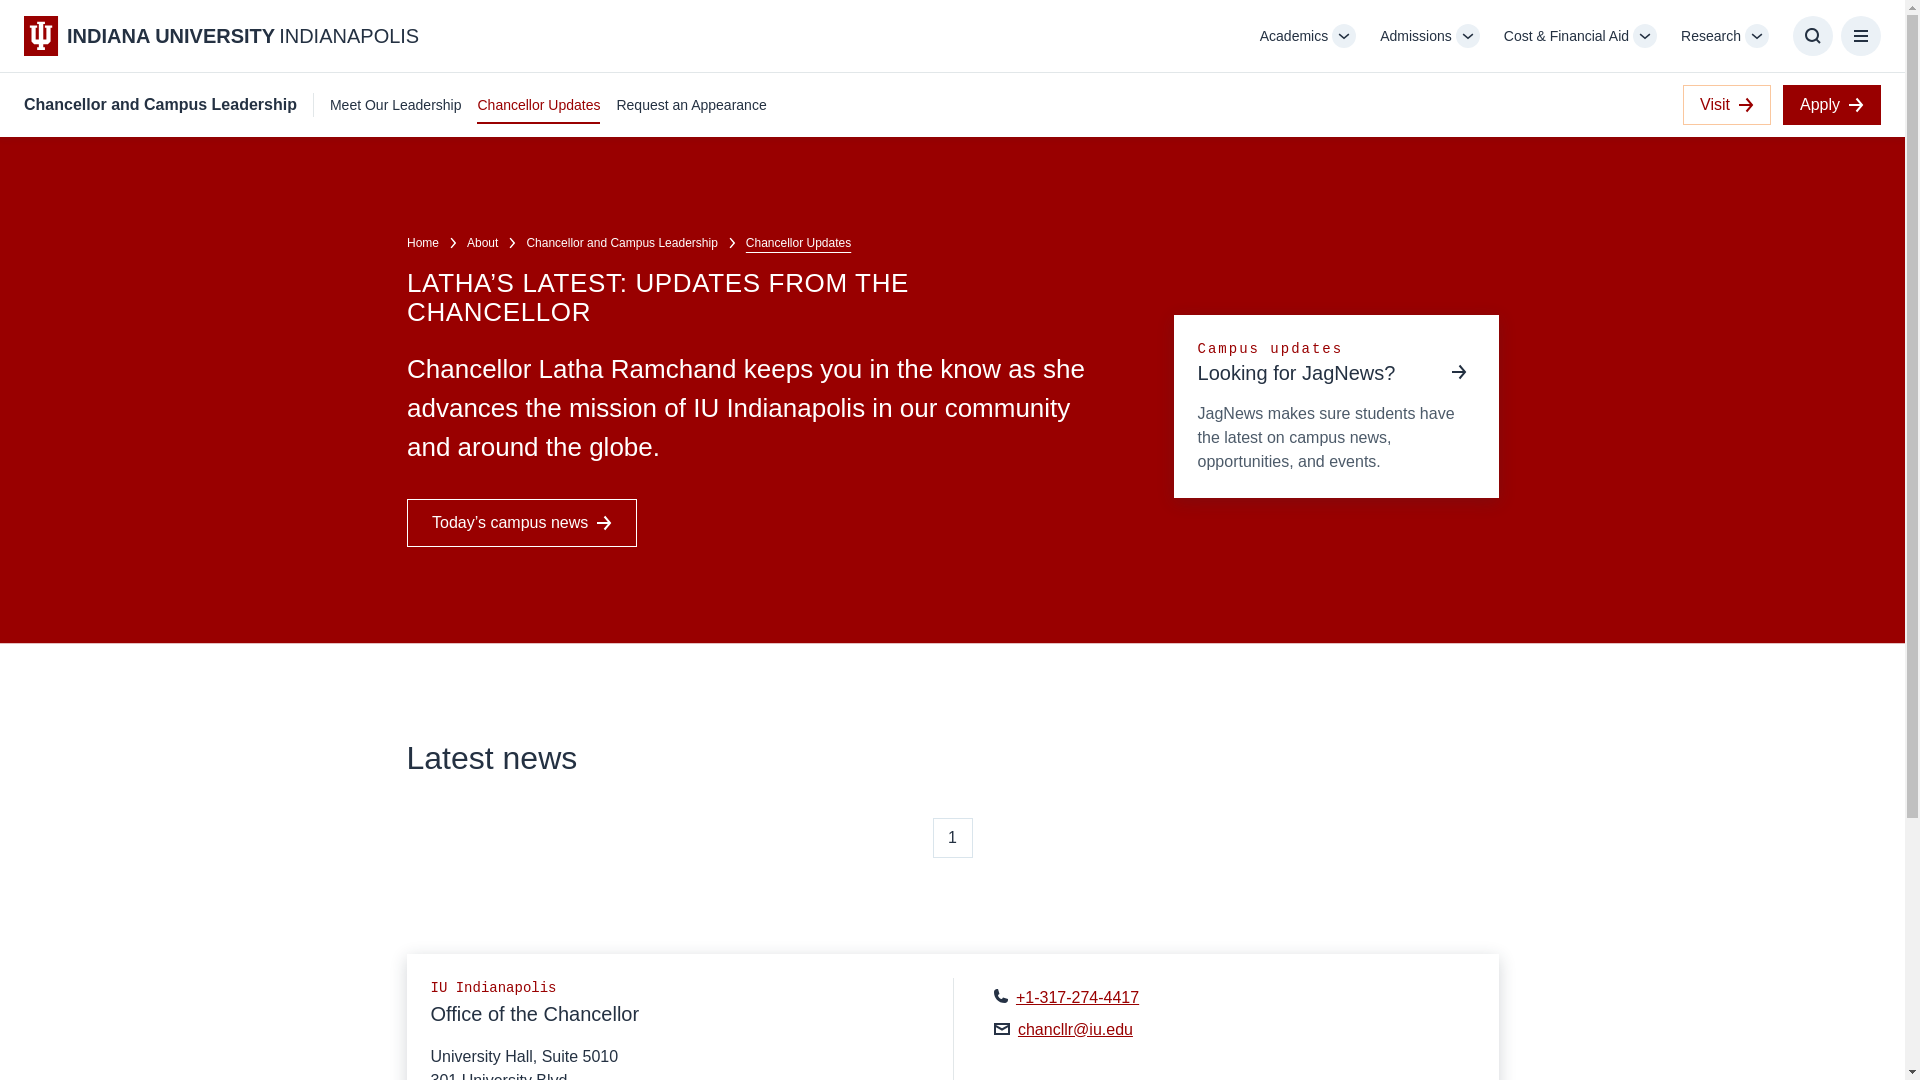 The height and width of the screenshot is (1080, 1920). What do you see at coordinates (482, 242) in the screenshot?
I see `About` at bounding box center [482, 242].